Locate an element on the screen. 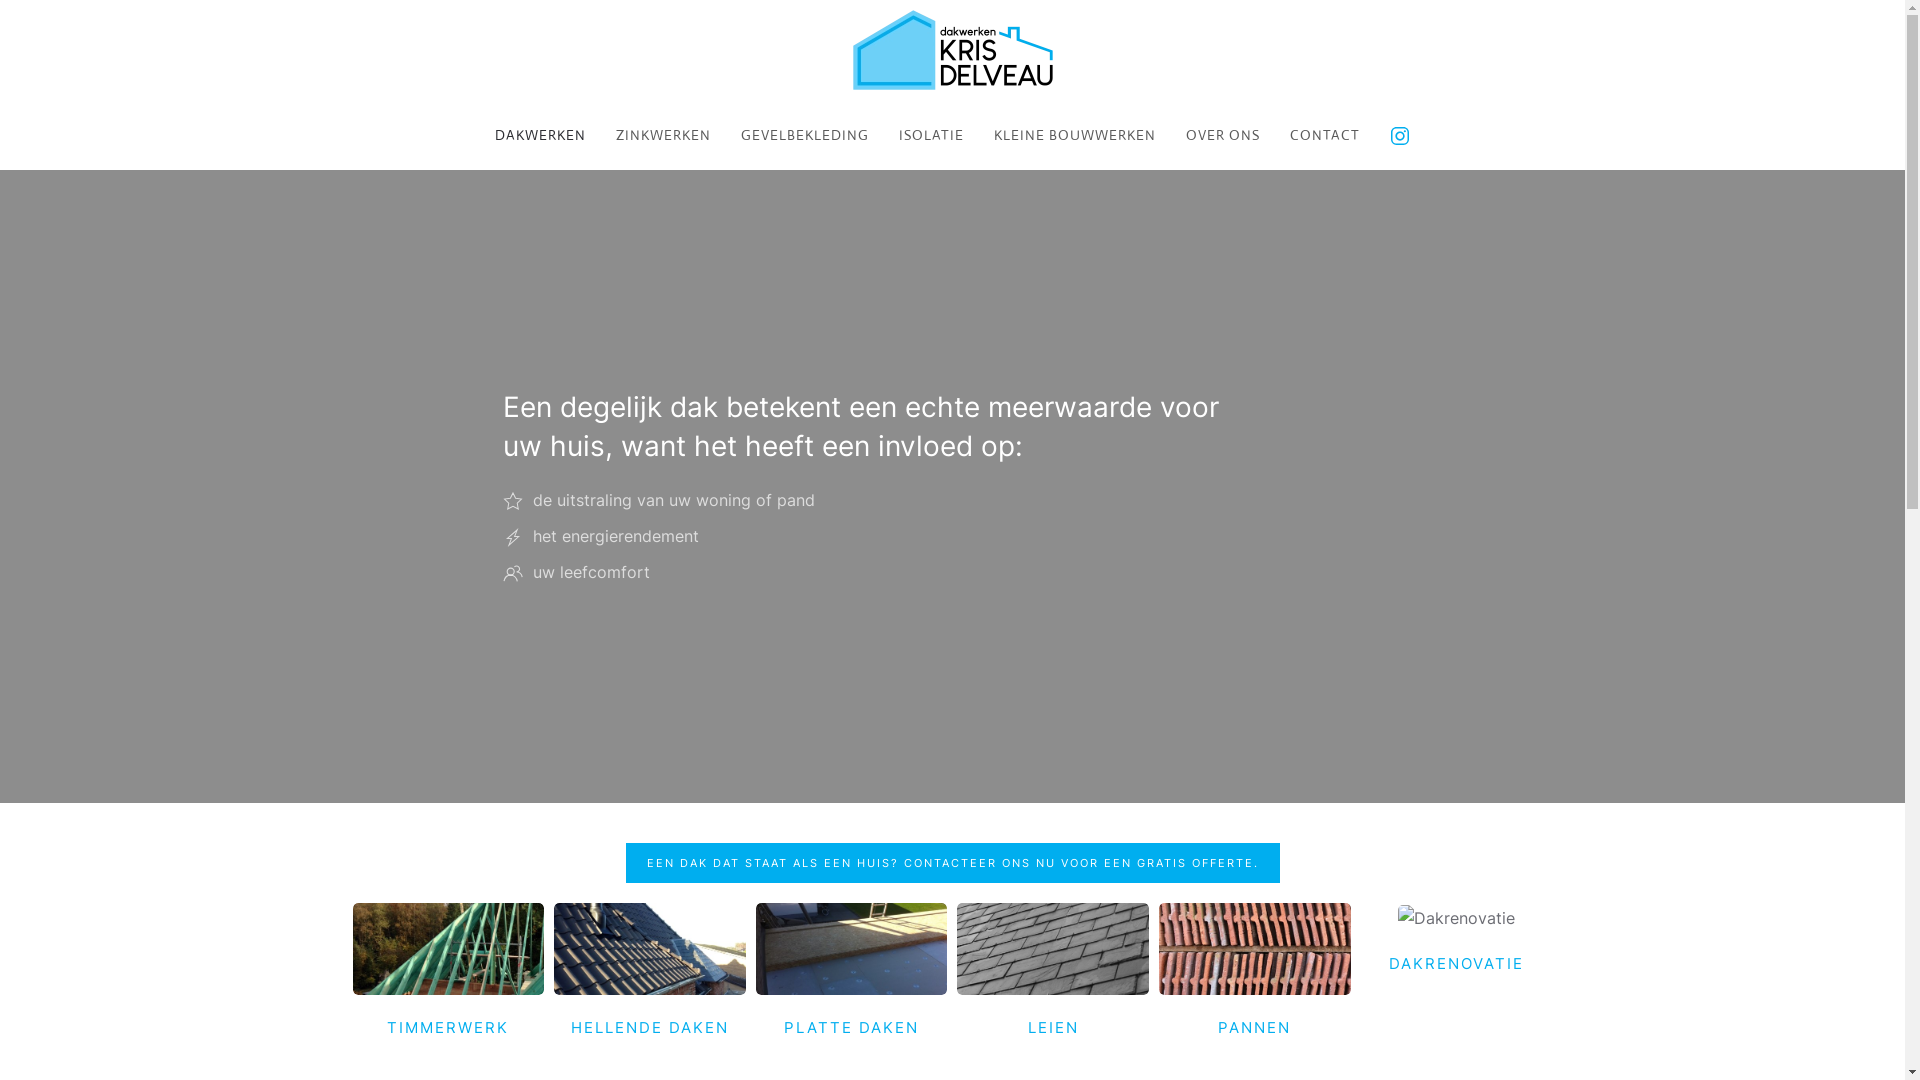  ZINKWERKEN is located at coordinates (664, 135).